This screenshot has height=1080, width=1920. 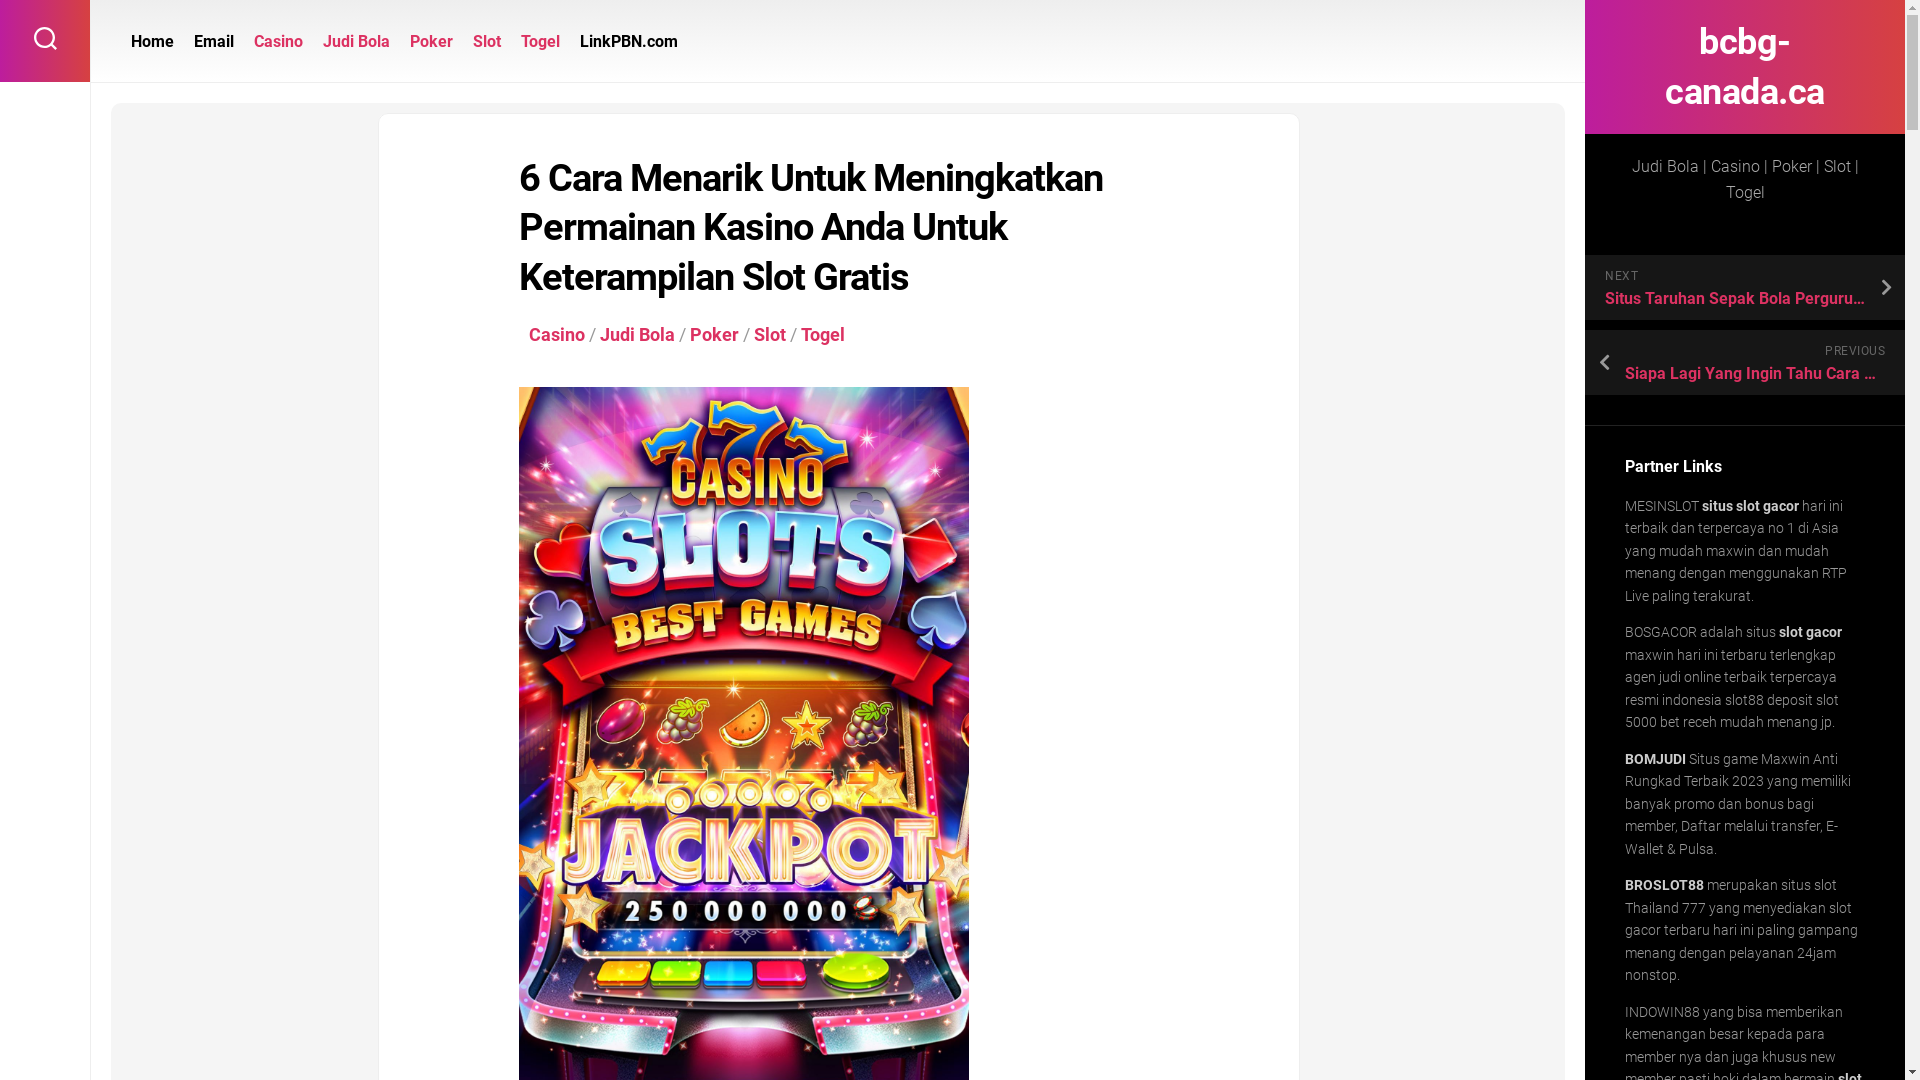 I want to click on Home, so click(x=152, y=42).